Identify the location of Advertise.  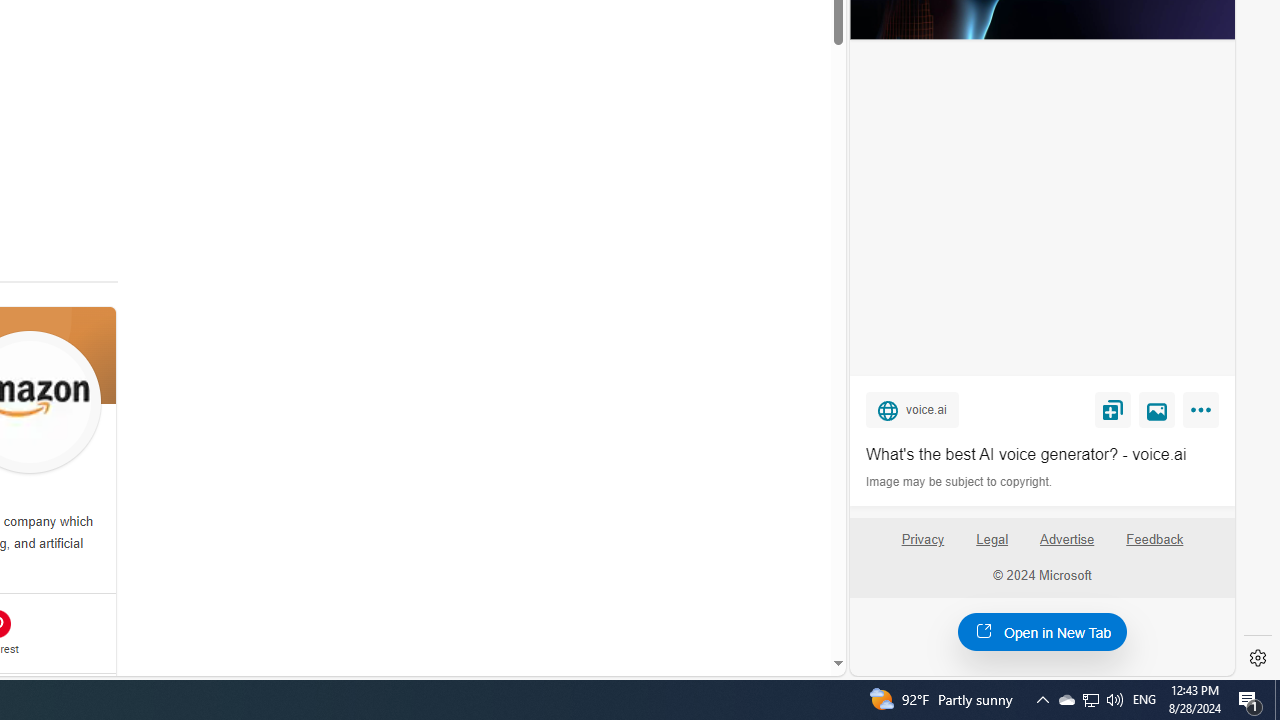
(1066, 540).